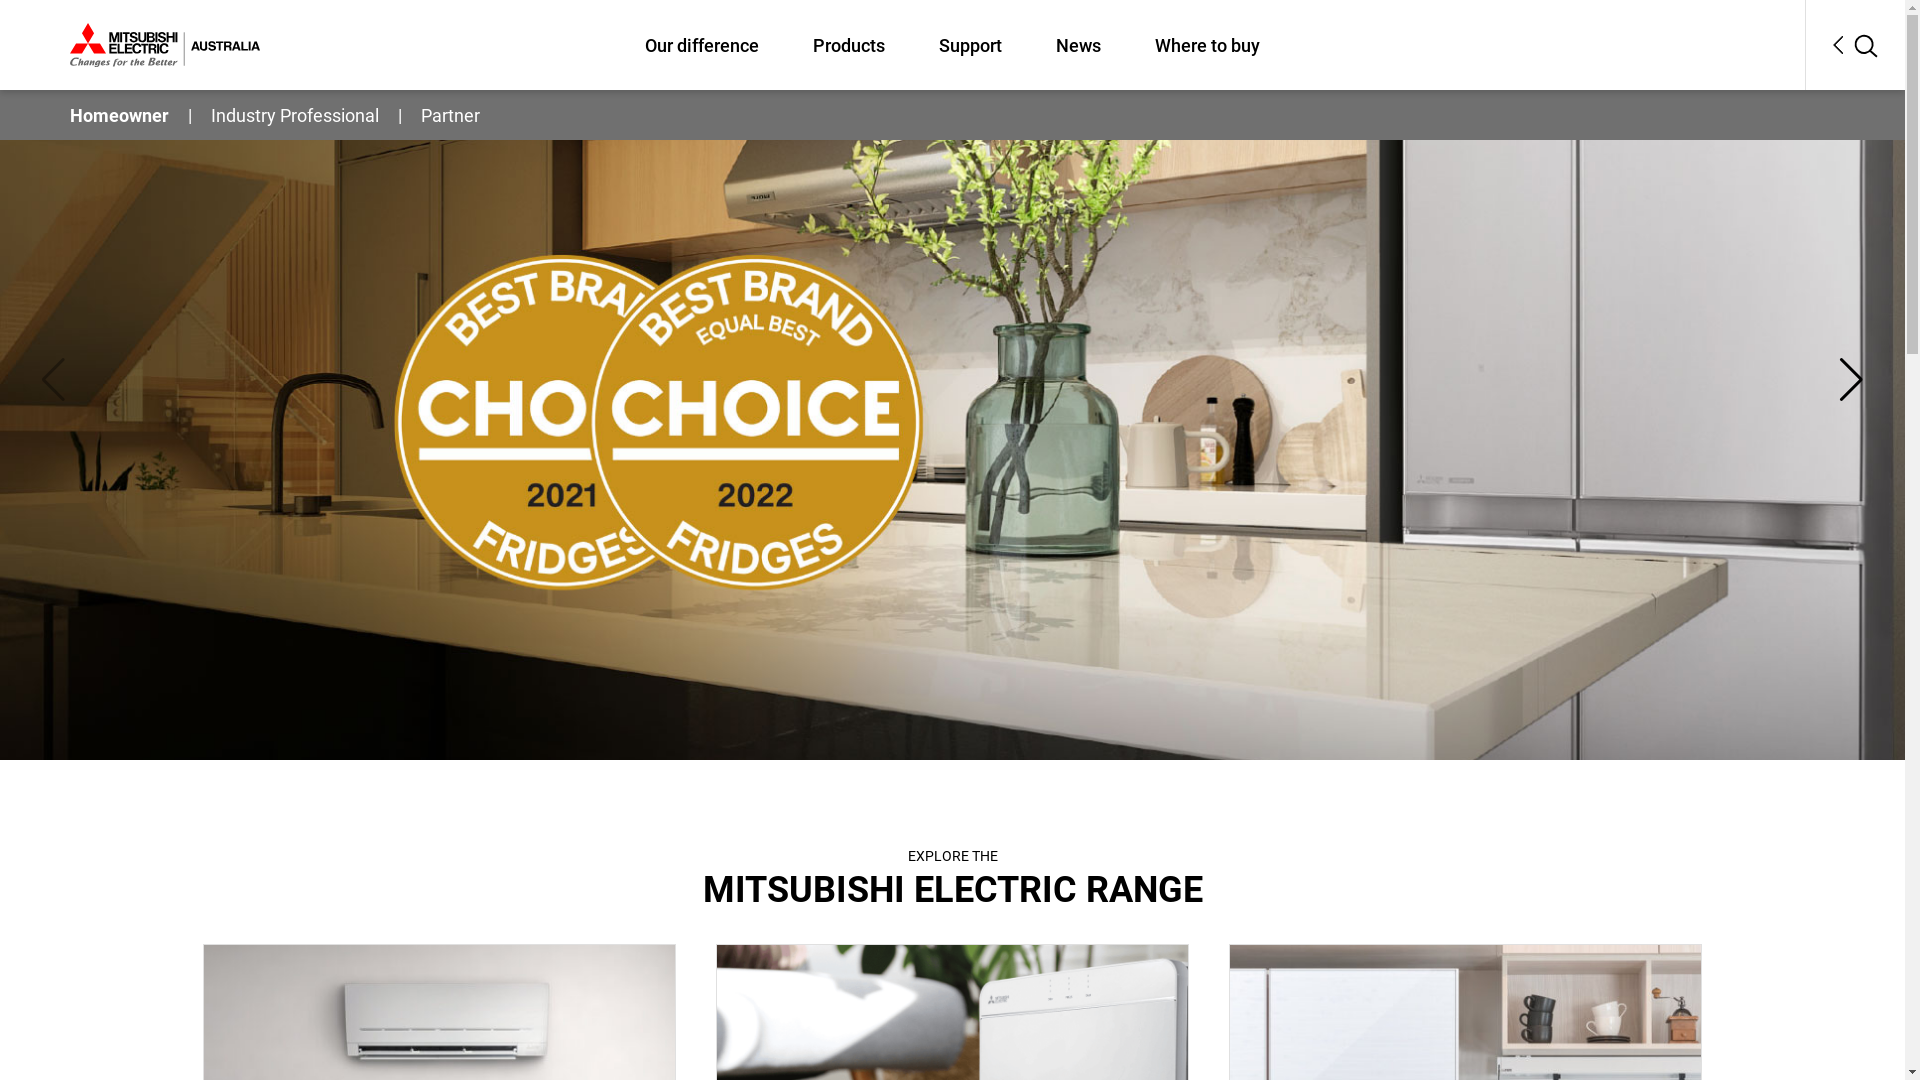 This screenshot has width=1920, height=1080. What do you see at coordinates (120, 116) in the screenshot?
I see `Homeowner` at bounding box center [120, 116].